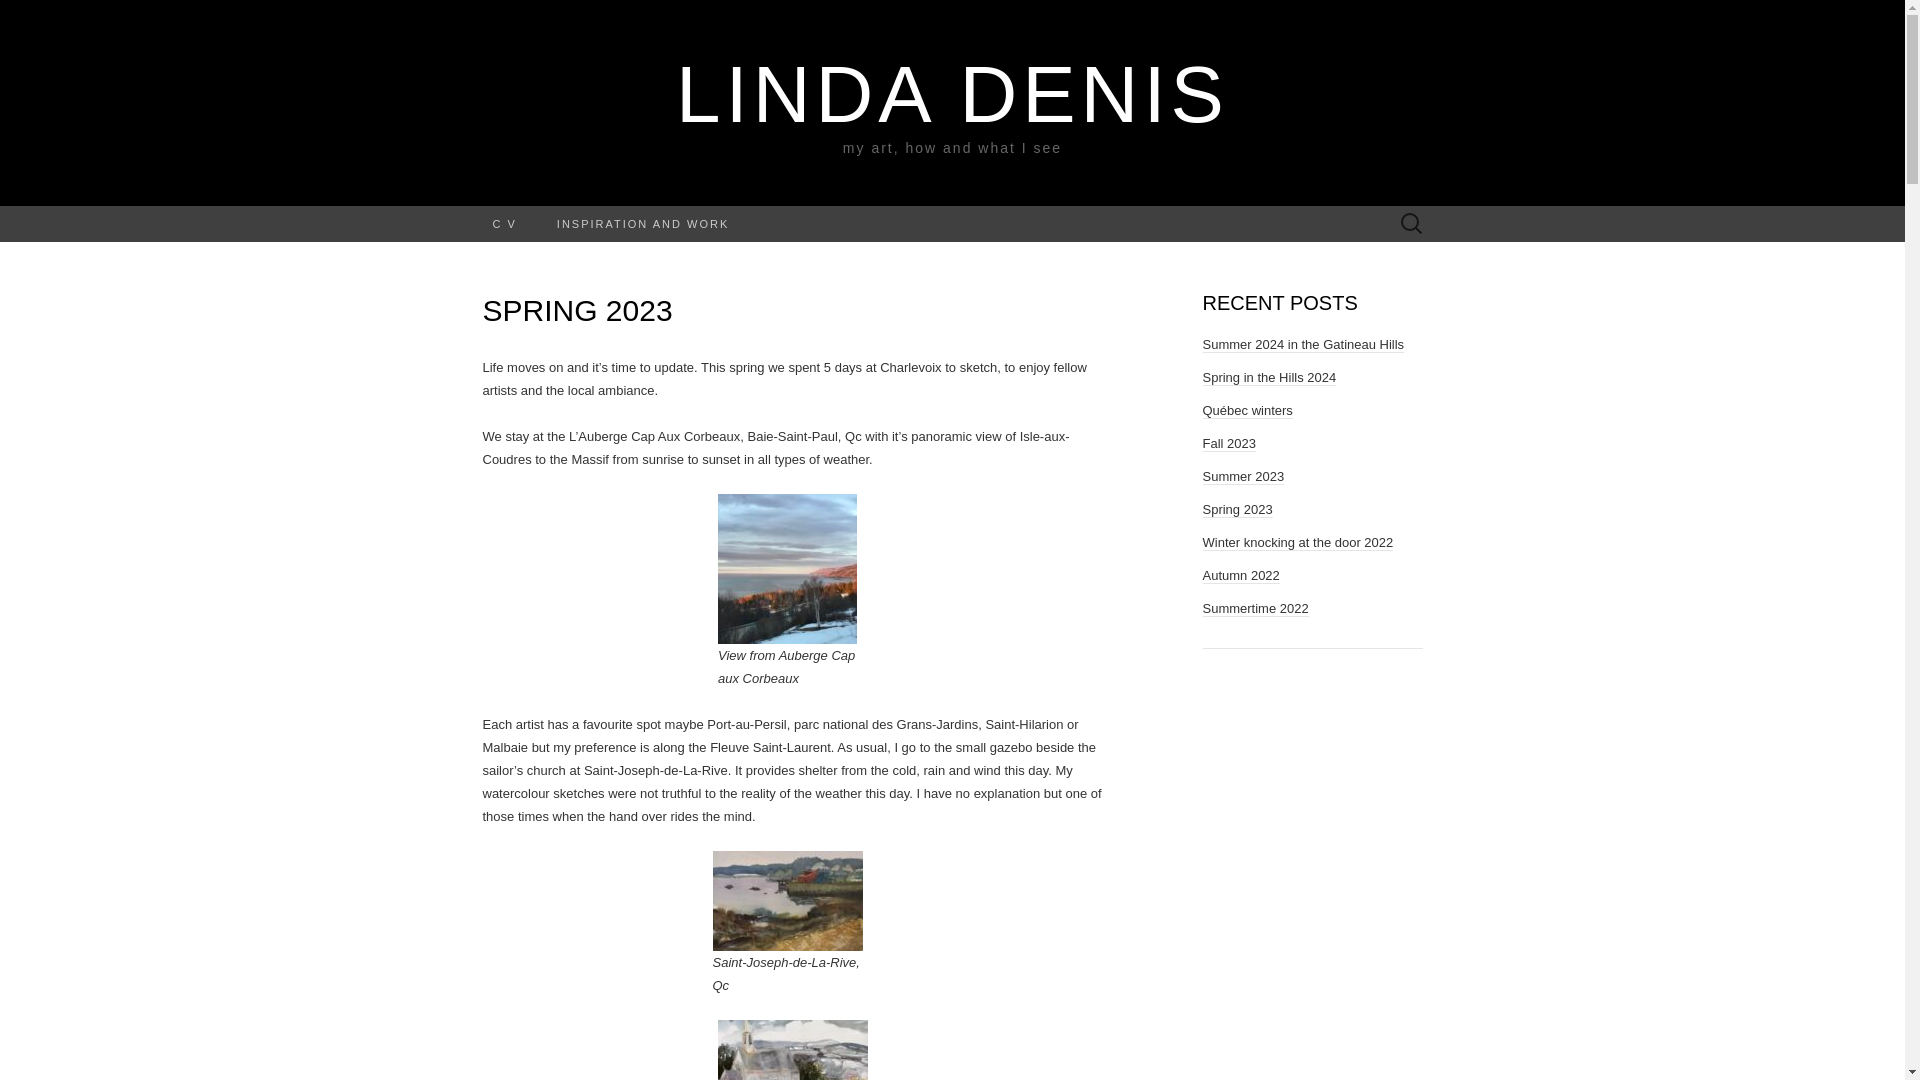 The width and height of the screenshot is (1920, 1080). I want to click on INSPIRATION AND WORK, so click(642, 224).